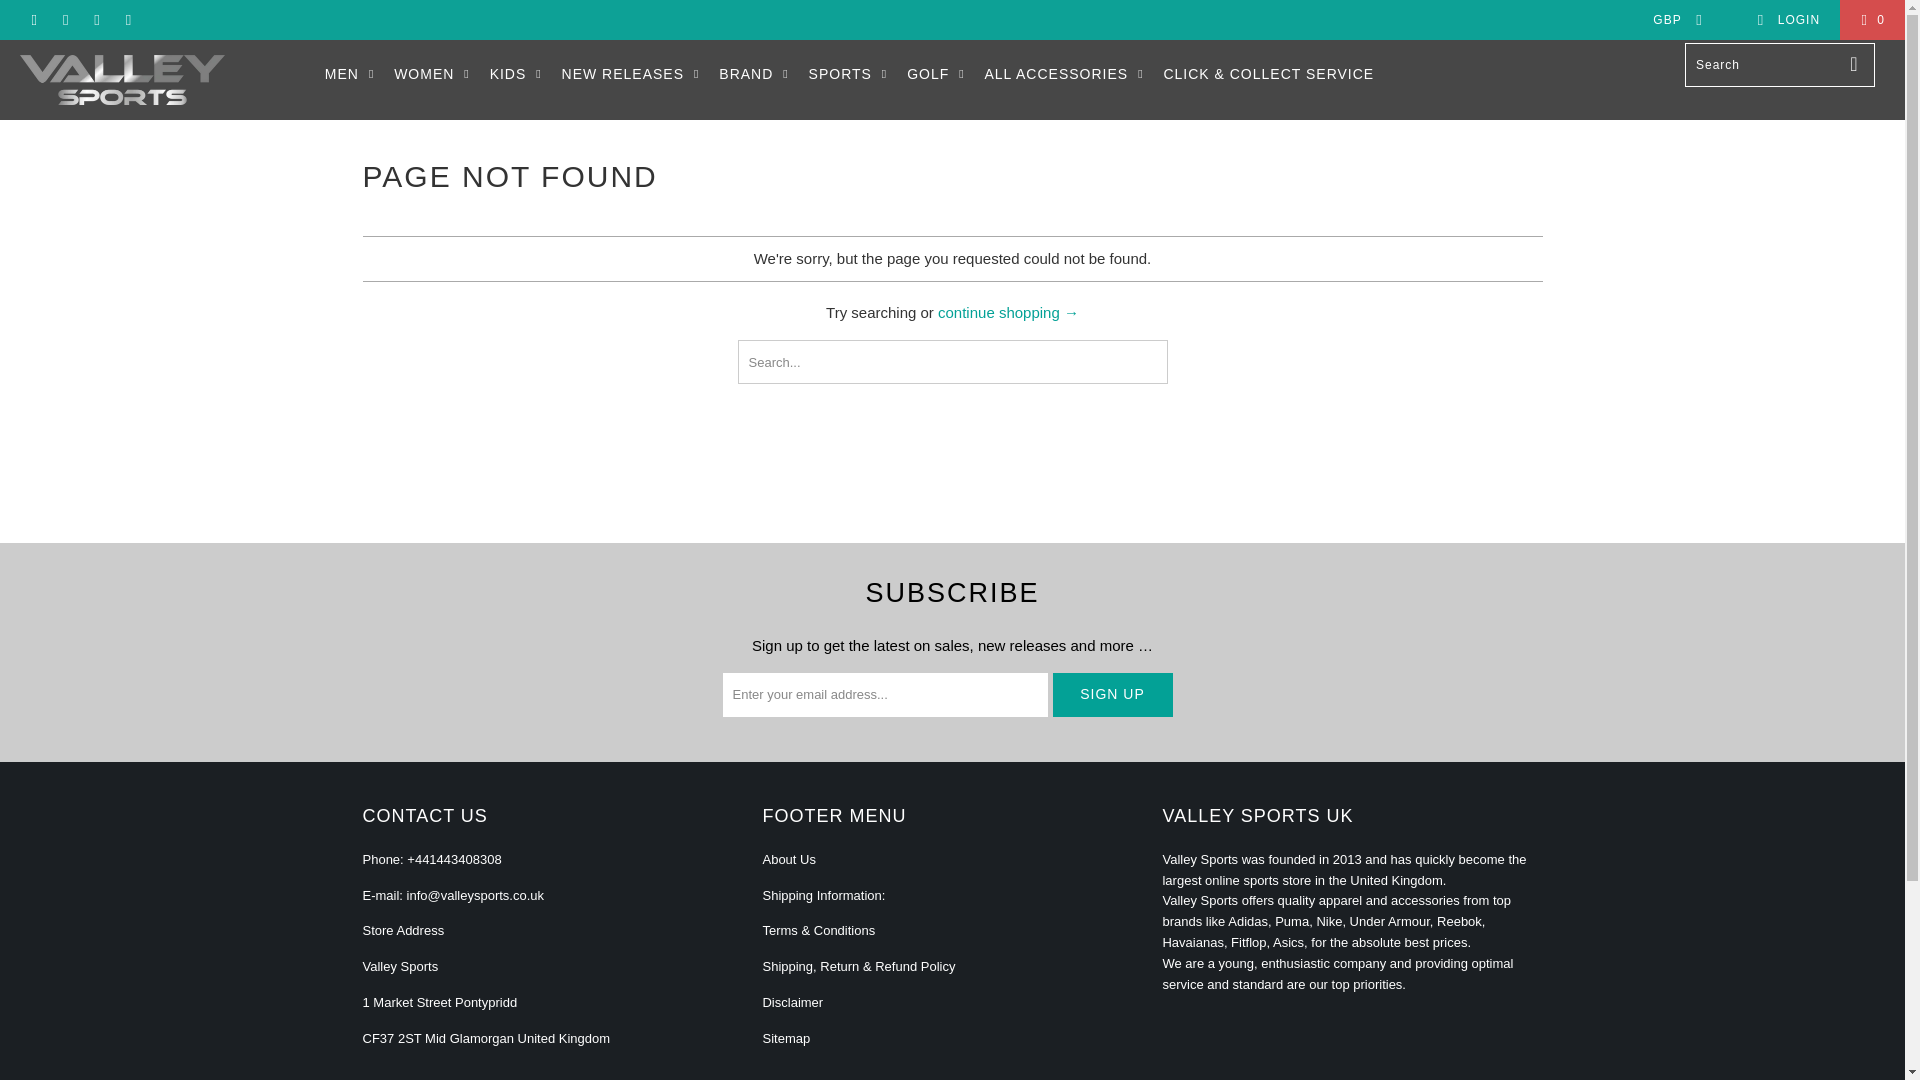 The width and height of the screenshot is (1920, 1080). Describe the element at coordinates (1112, 694) in the screenshot. I see `Sign Up` at that location.